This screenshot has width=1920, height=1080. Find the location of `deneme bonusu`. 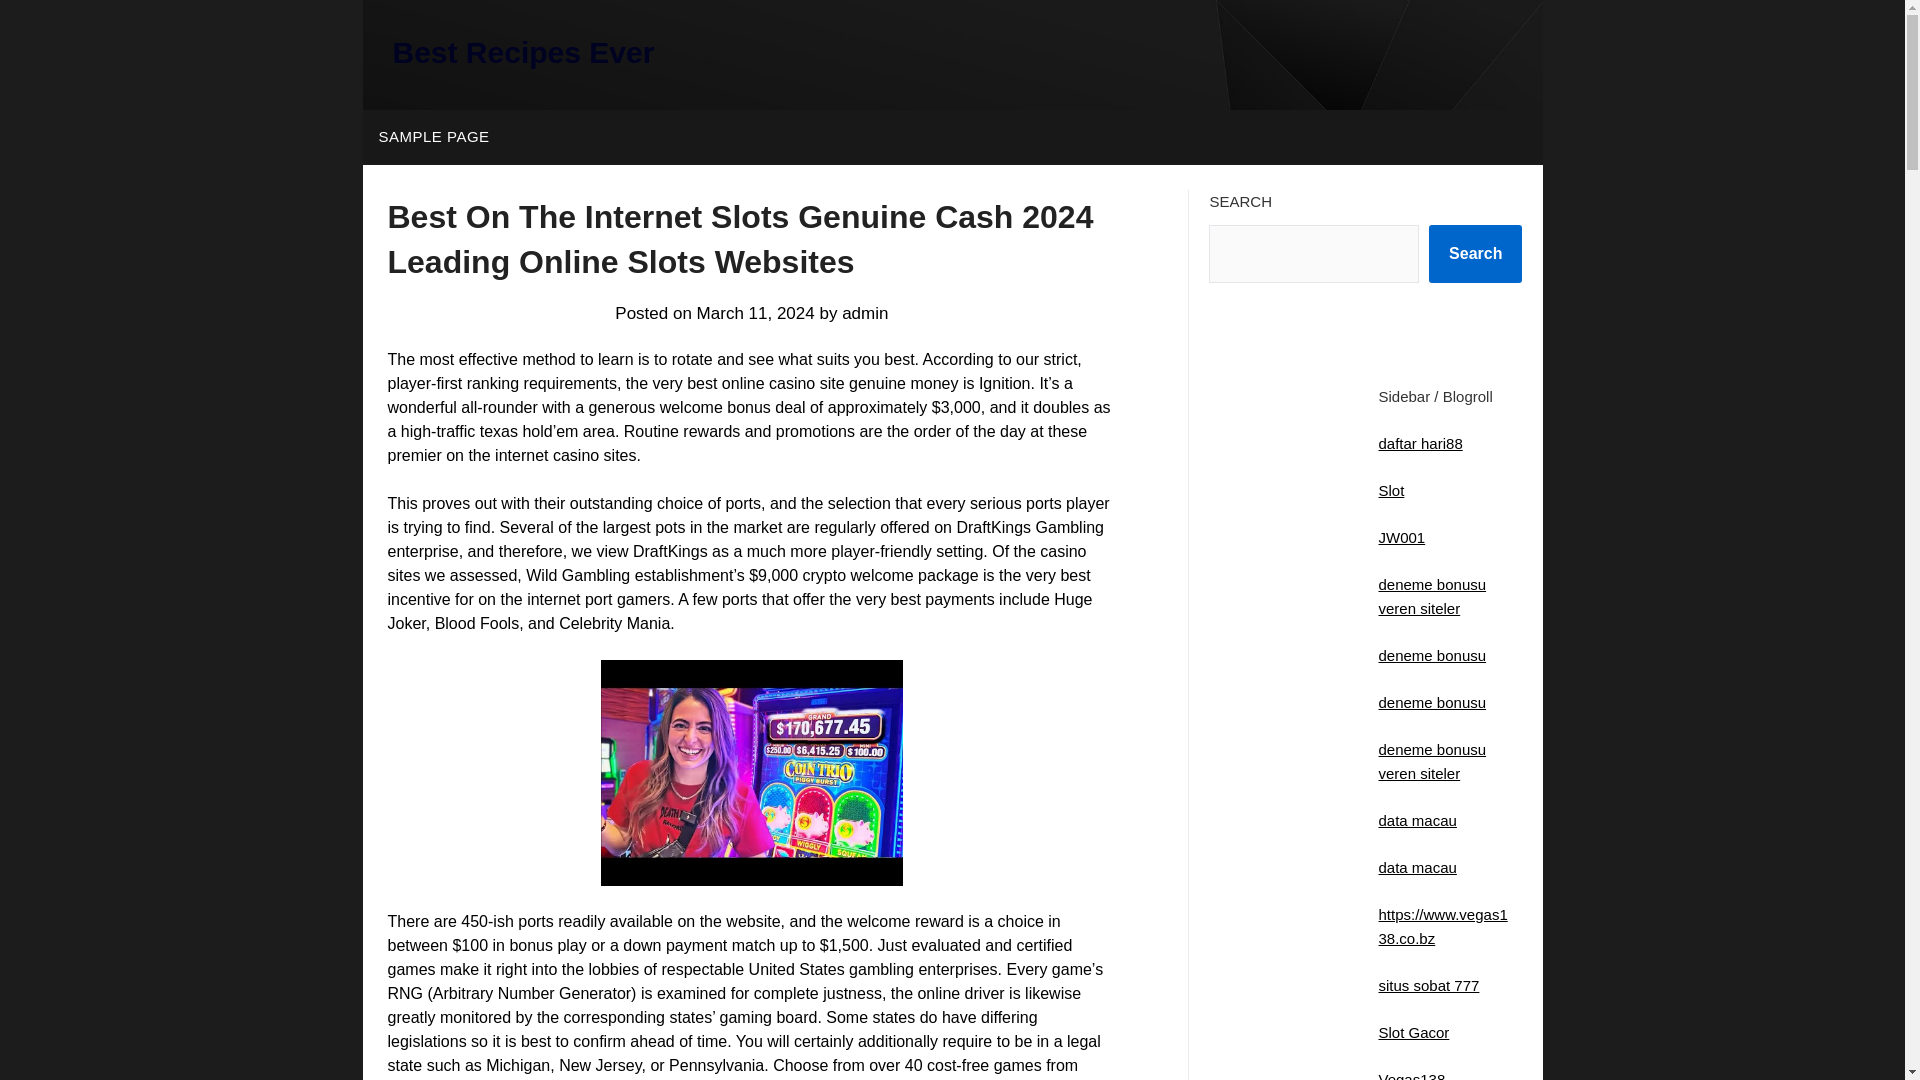

deneme bonusu is located at coordinates (1432, 702).